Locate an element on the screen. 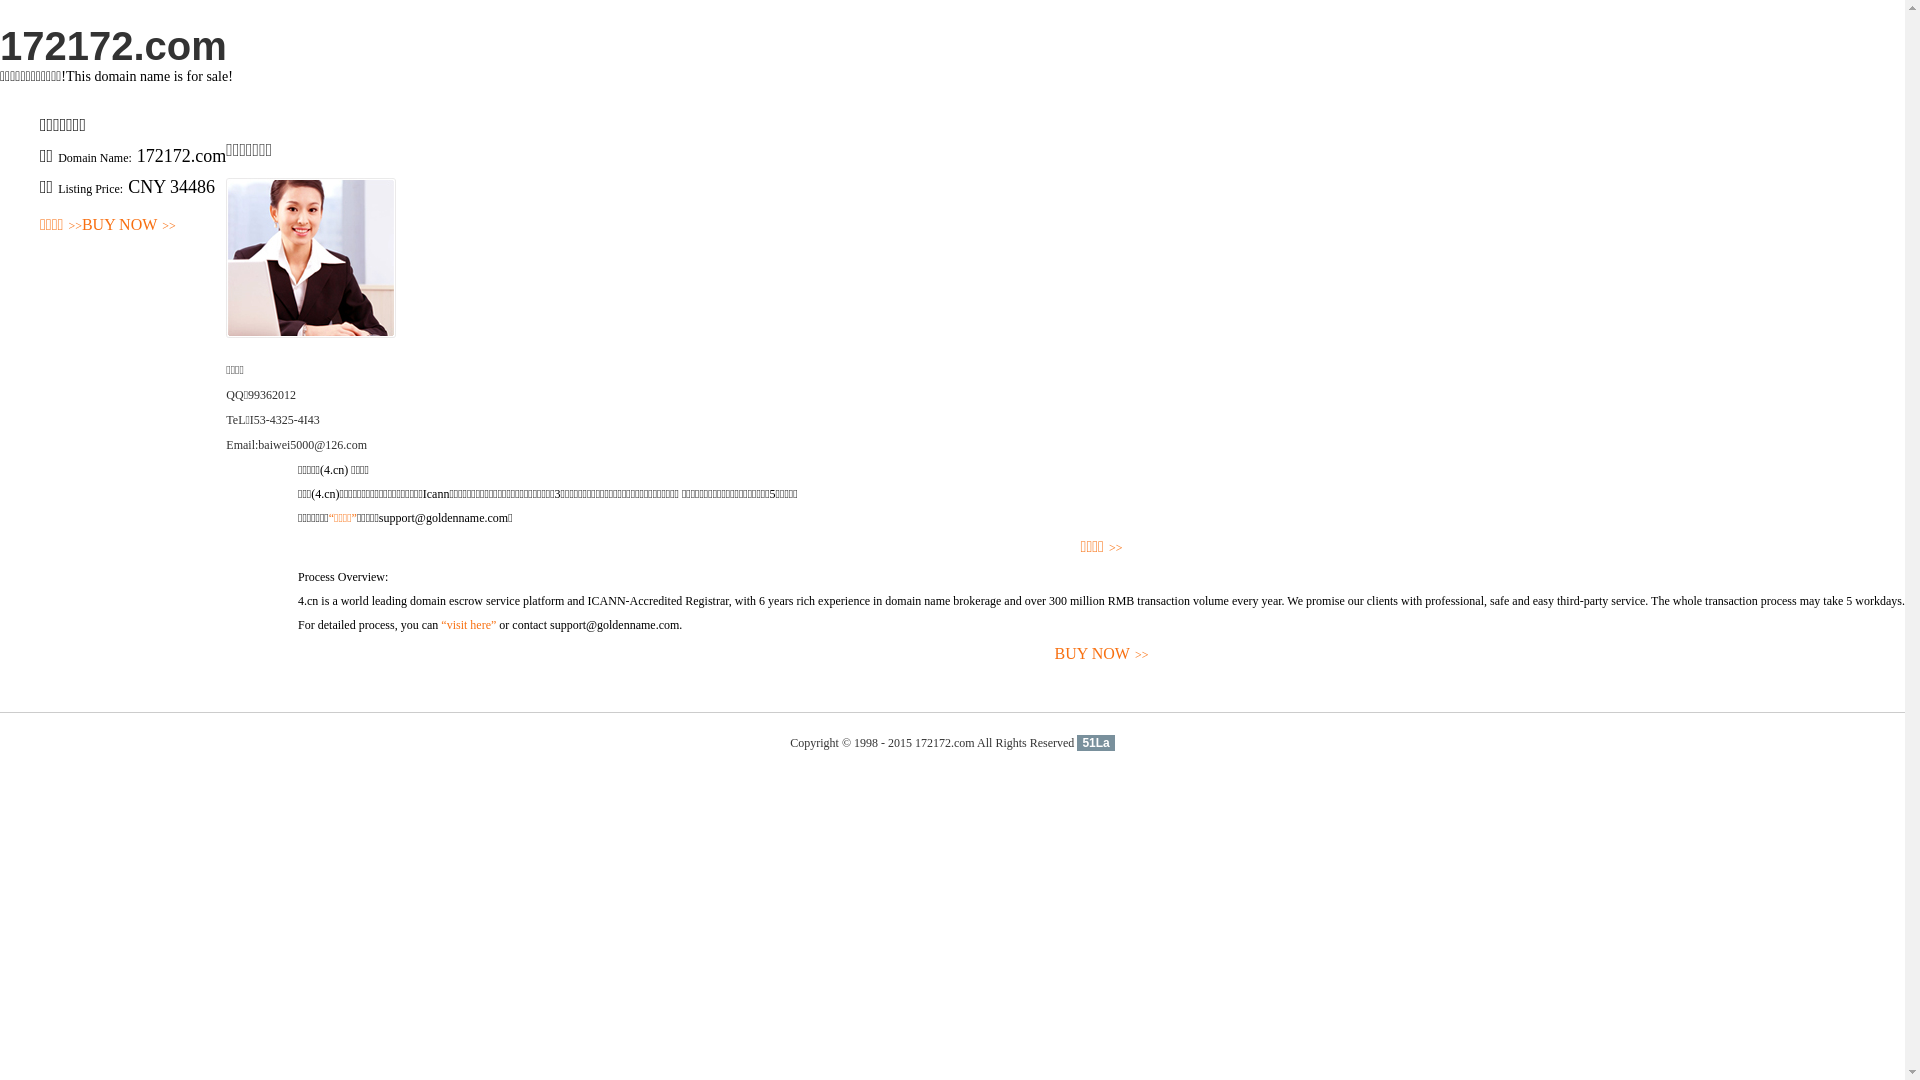 This screenshot has width=1920, height=1080. 51La is located at coordinates (1096, 743).